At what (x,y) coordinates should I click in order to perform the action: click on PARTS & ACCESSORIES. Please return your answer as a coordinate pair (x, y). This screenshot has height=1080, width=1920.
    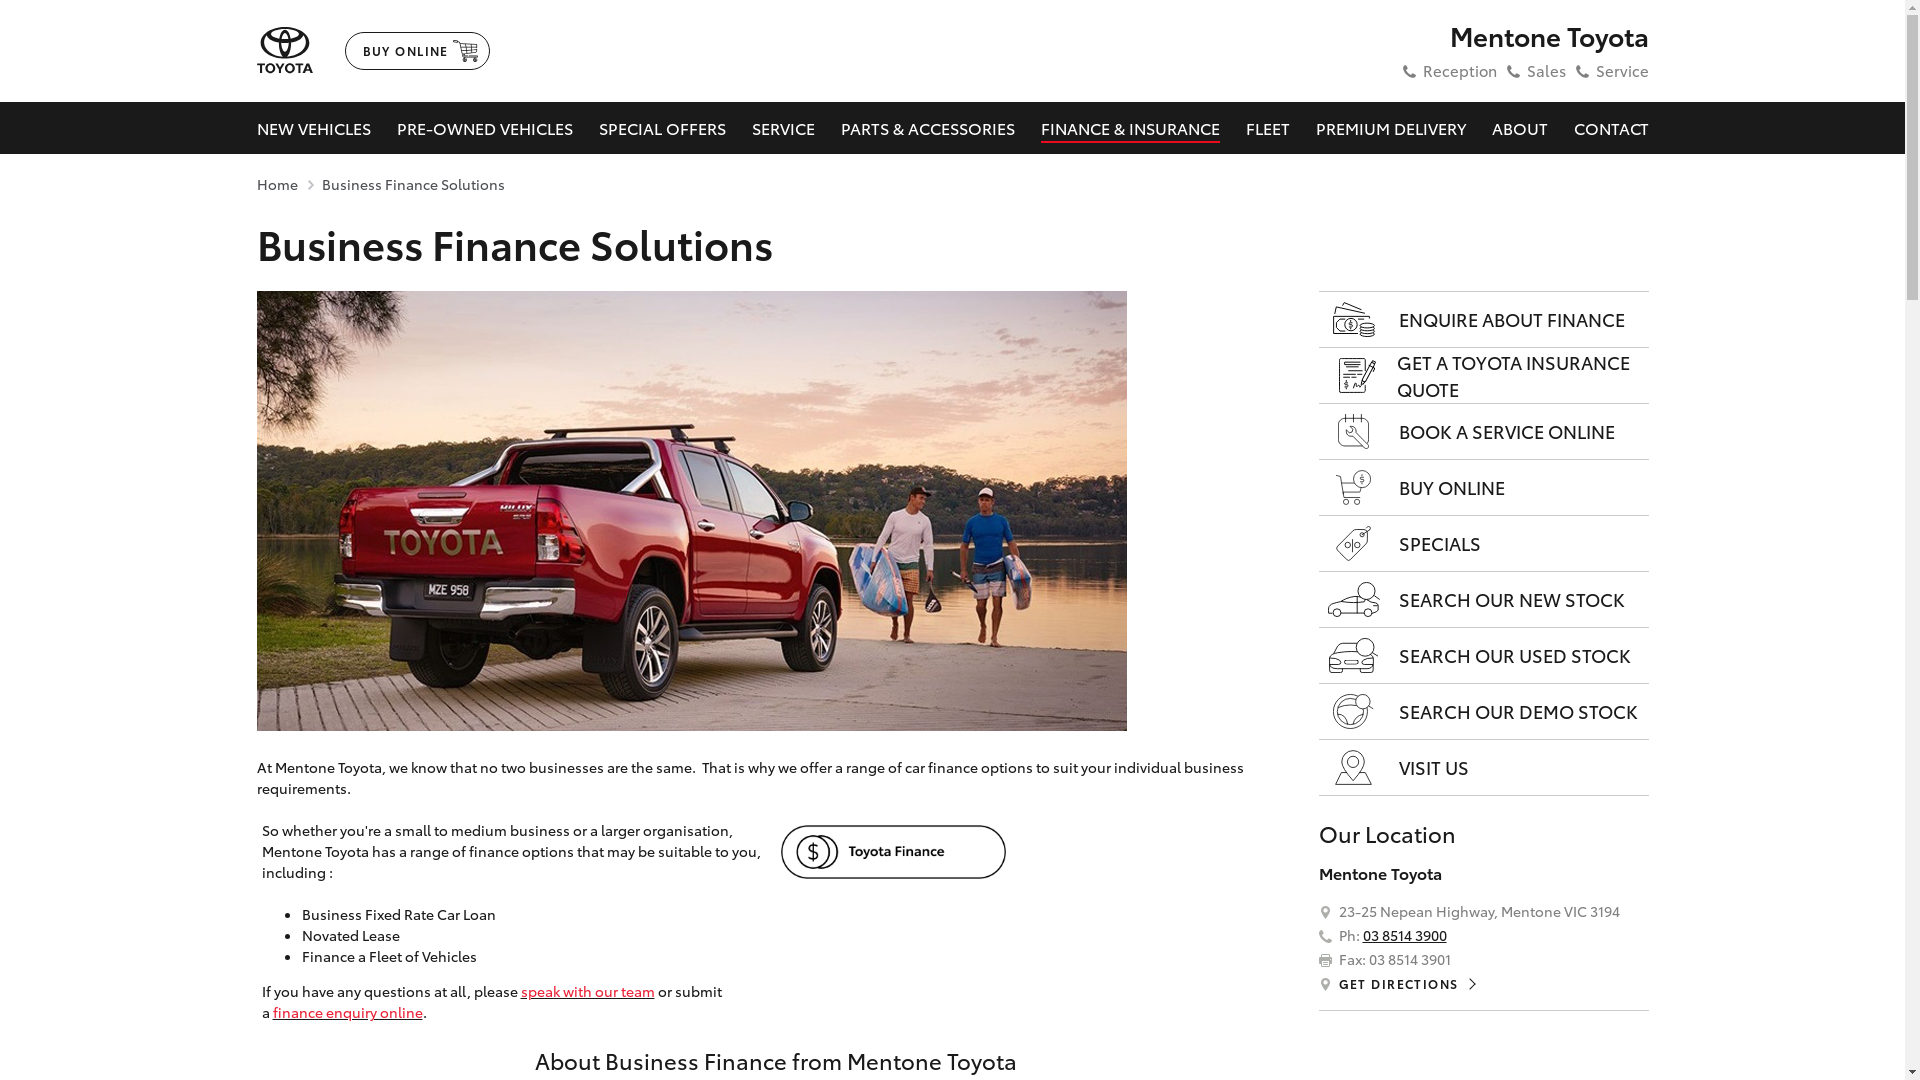
    Looking at the image, I should click on (927, 128).